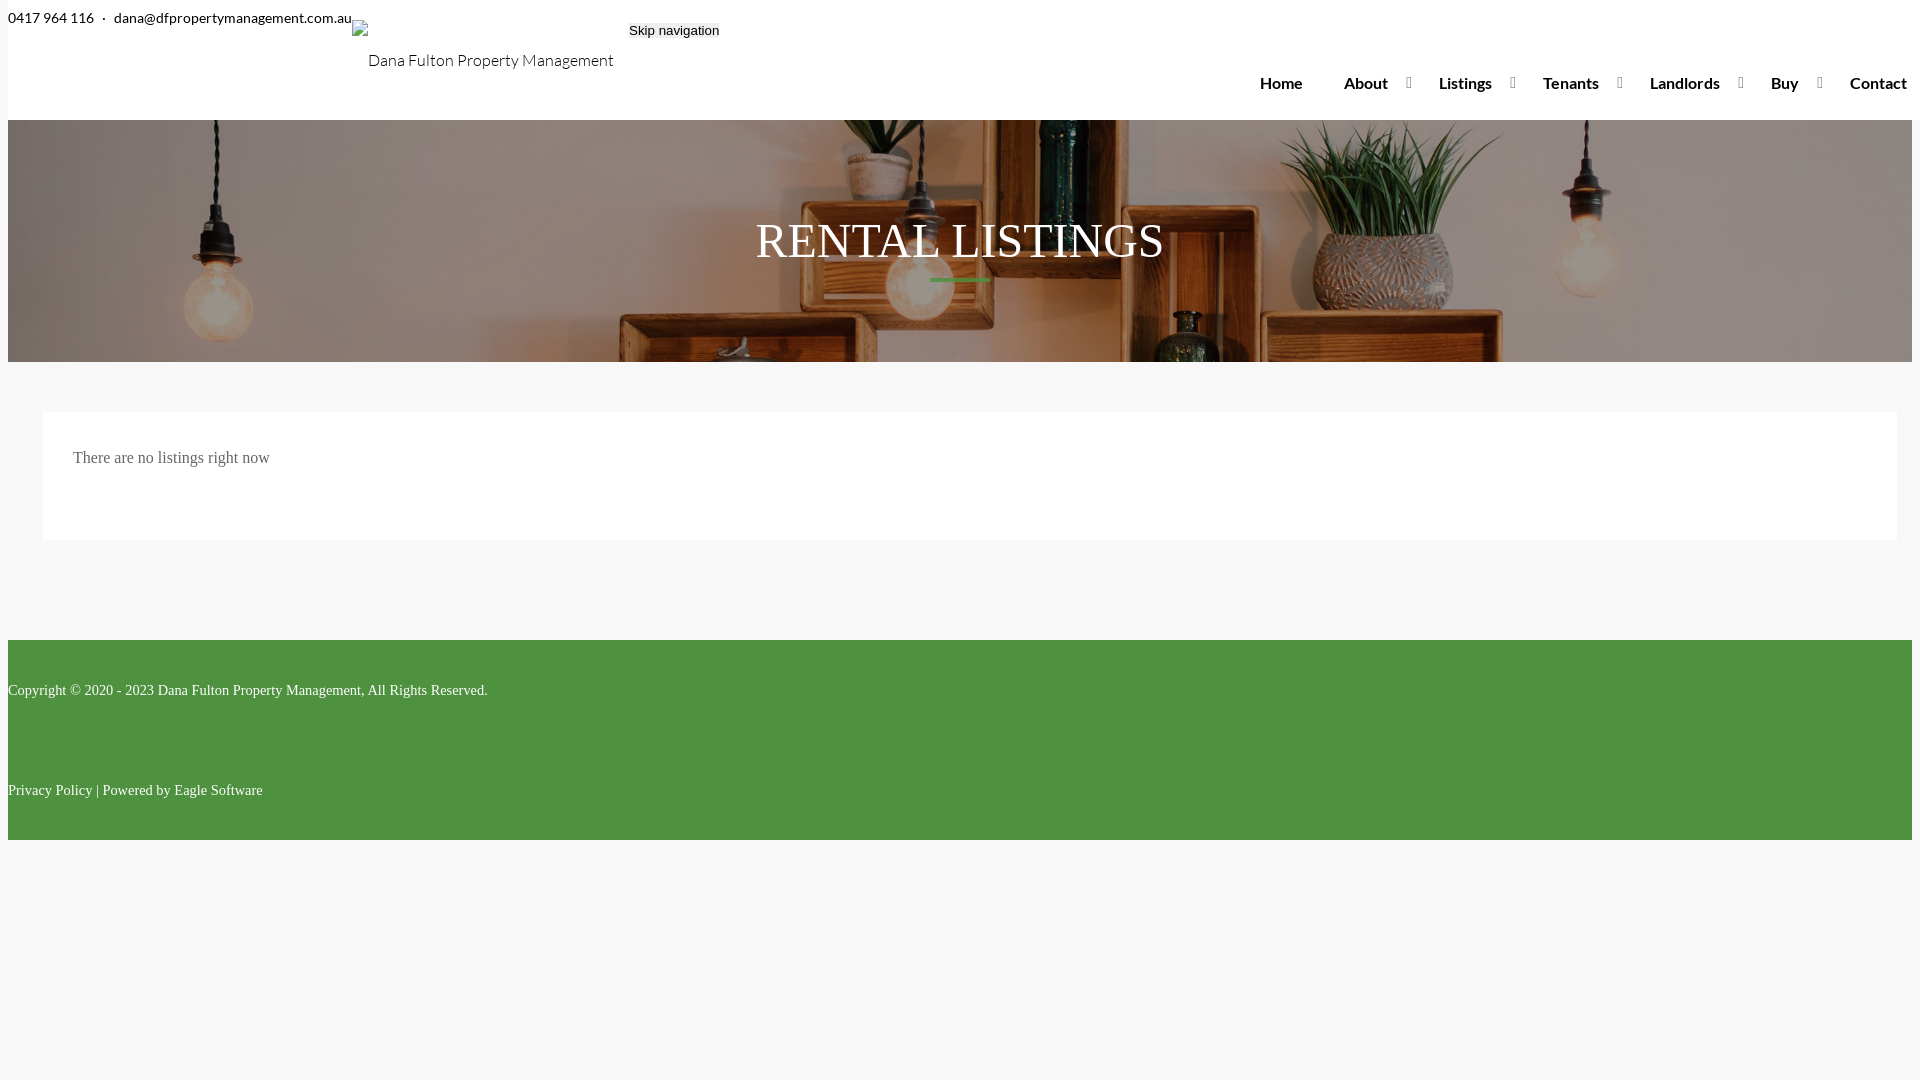 The width and height of the screenshot is (1920, 1080). Describe the element at coordinates (1371, 83) in the screenshot. I see `About` at that location.